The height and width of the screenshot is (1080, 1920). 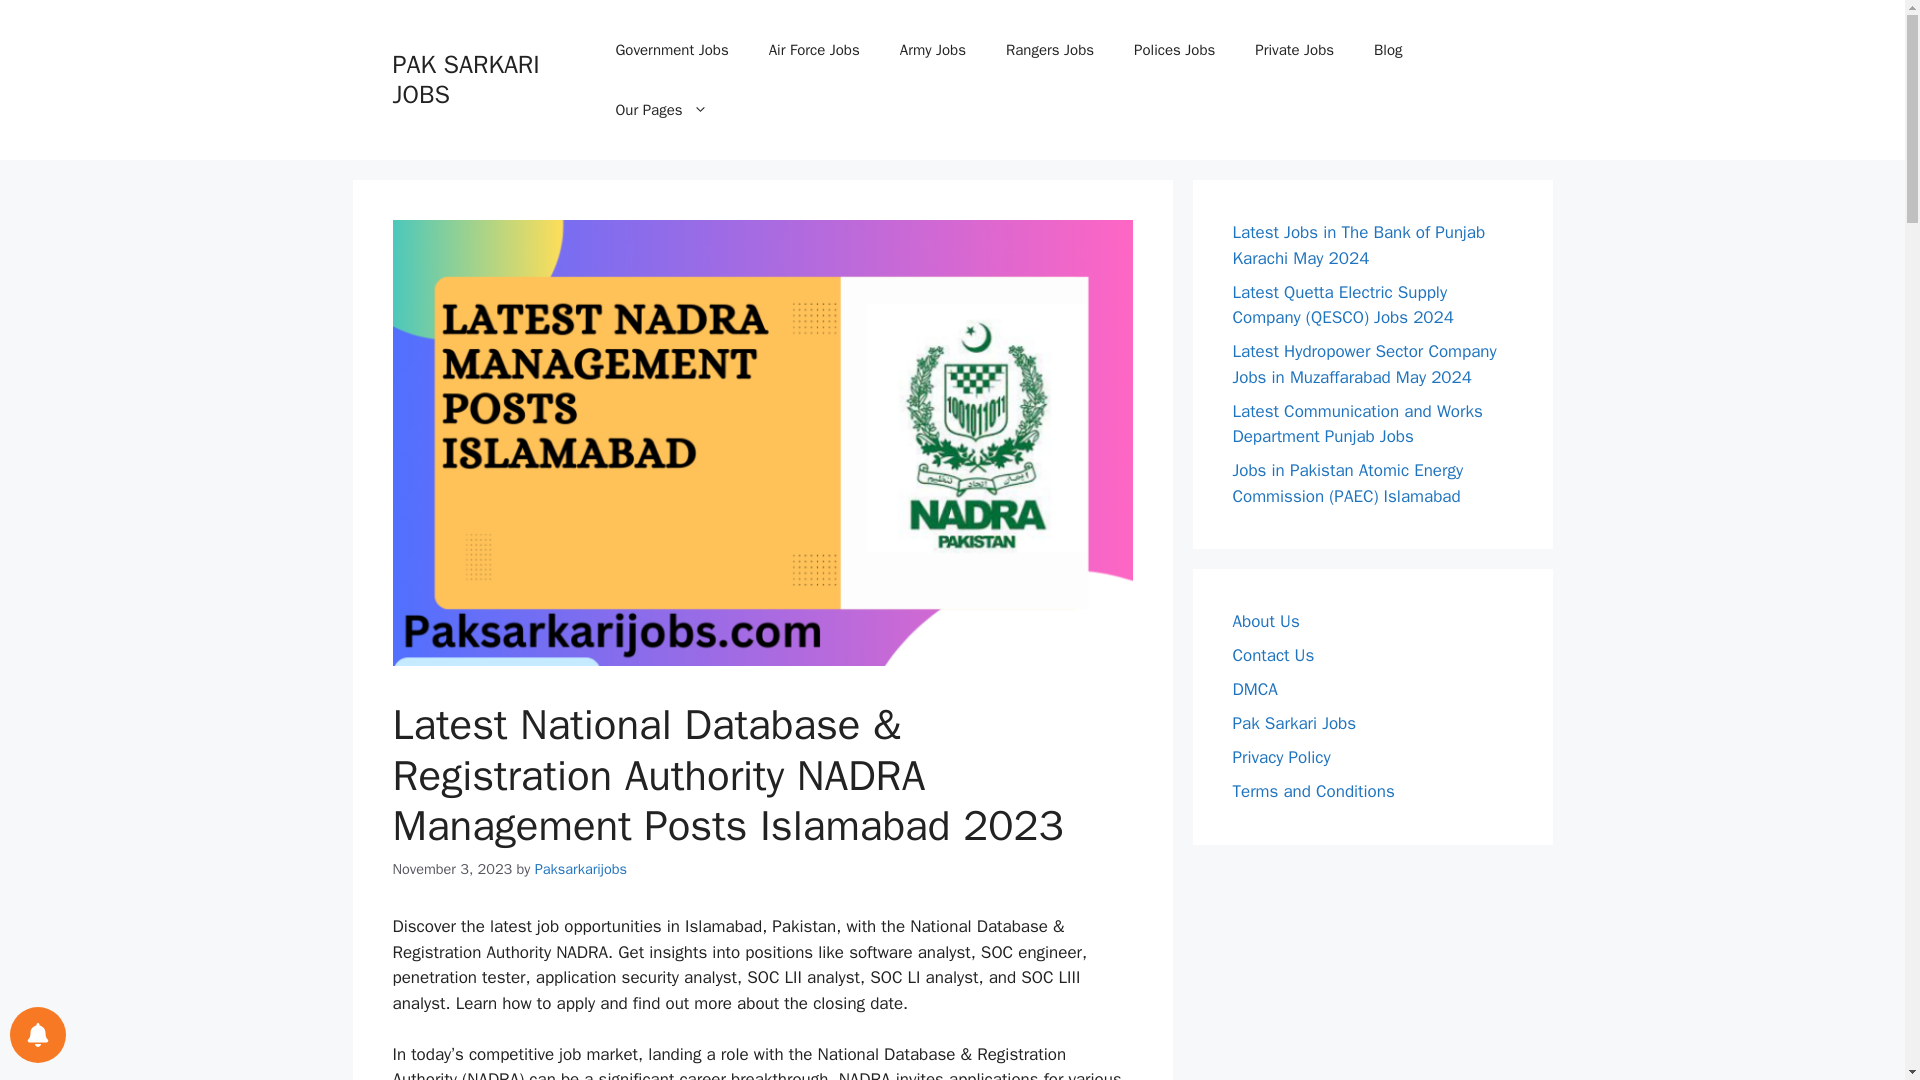 What do you see at coordinates (1050, 50) in the screenshot?
I see `Rangers Jobs` at bounding box center [1050, 50].